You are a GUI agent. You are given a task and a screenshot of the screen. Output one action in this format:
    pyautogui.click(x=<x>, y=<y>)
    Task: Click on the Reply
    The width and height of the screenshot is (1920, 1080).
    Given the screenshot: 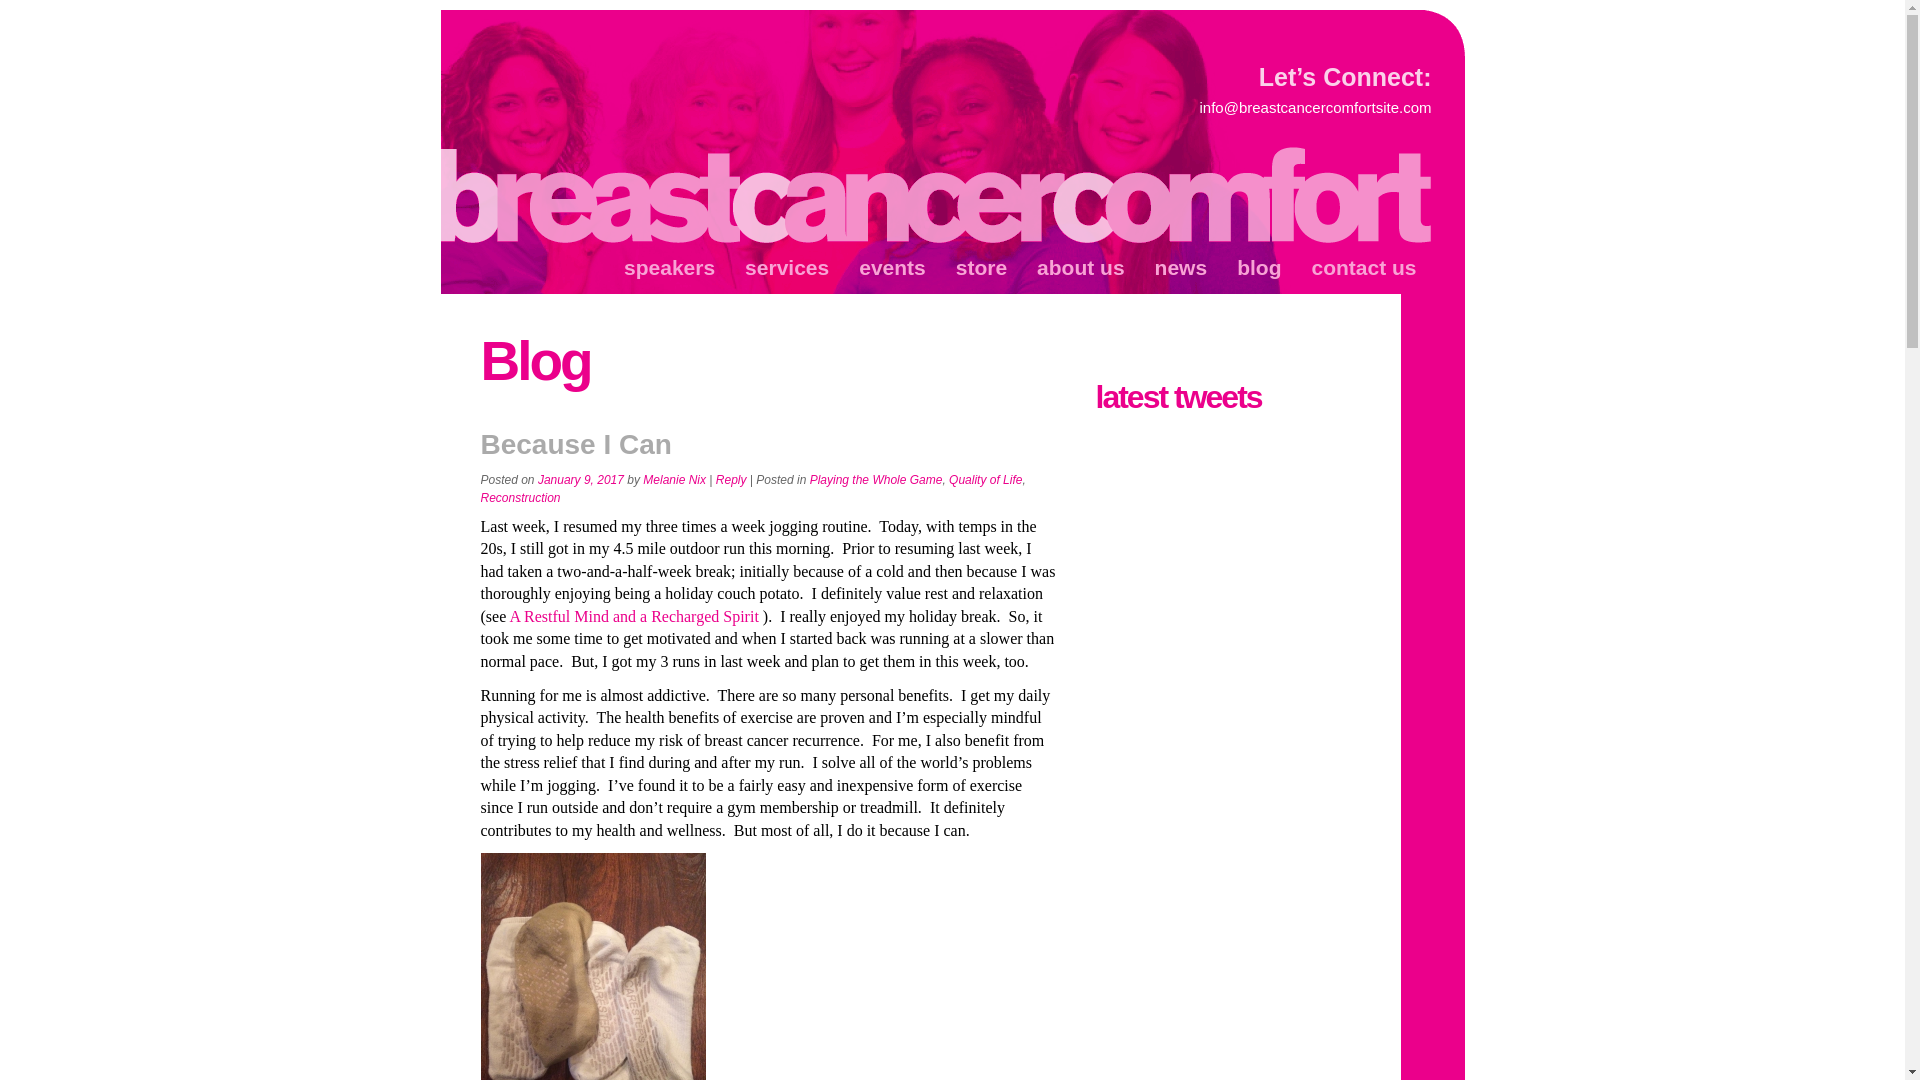 What is the action you would take?
    pyautogui.click(x=731, y=480)
    